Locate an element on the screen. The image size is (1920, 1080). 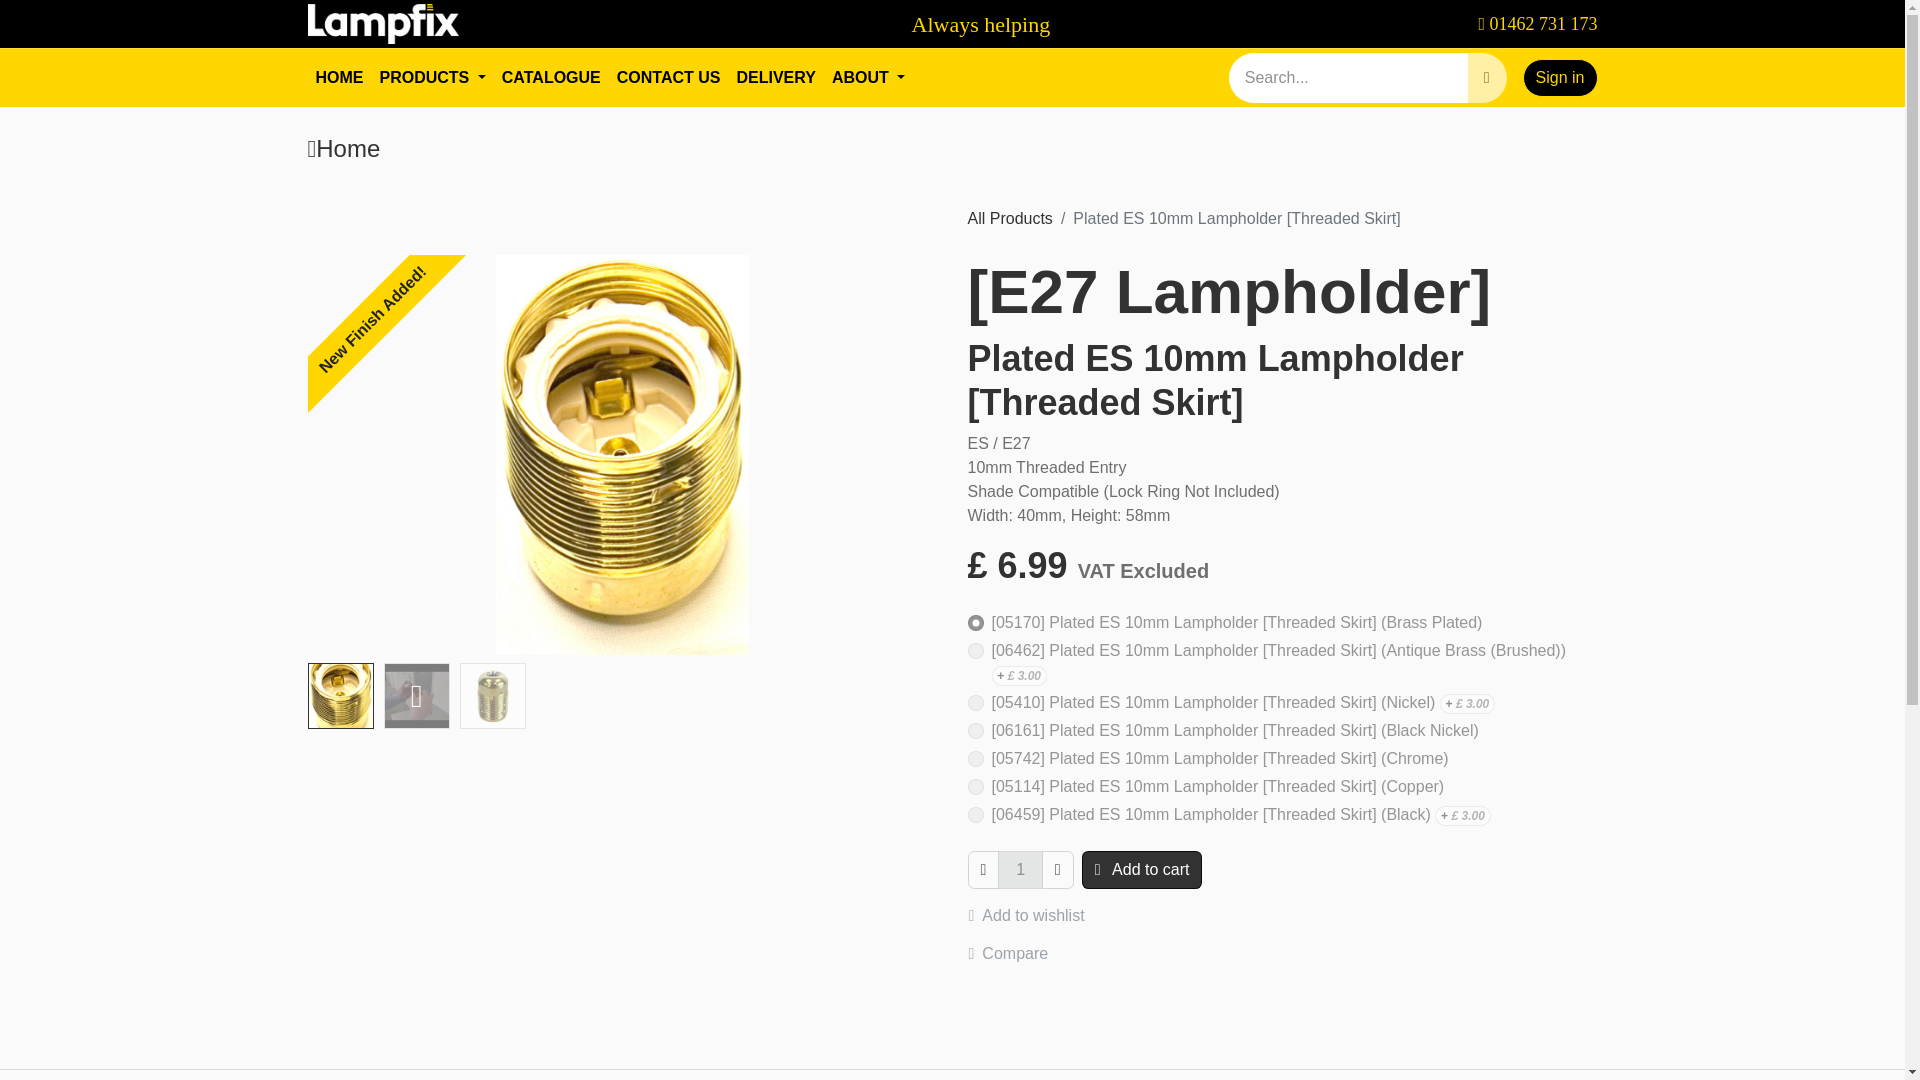
PRODUCTS is located at coordinates (952, 24).